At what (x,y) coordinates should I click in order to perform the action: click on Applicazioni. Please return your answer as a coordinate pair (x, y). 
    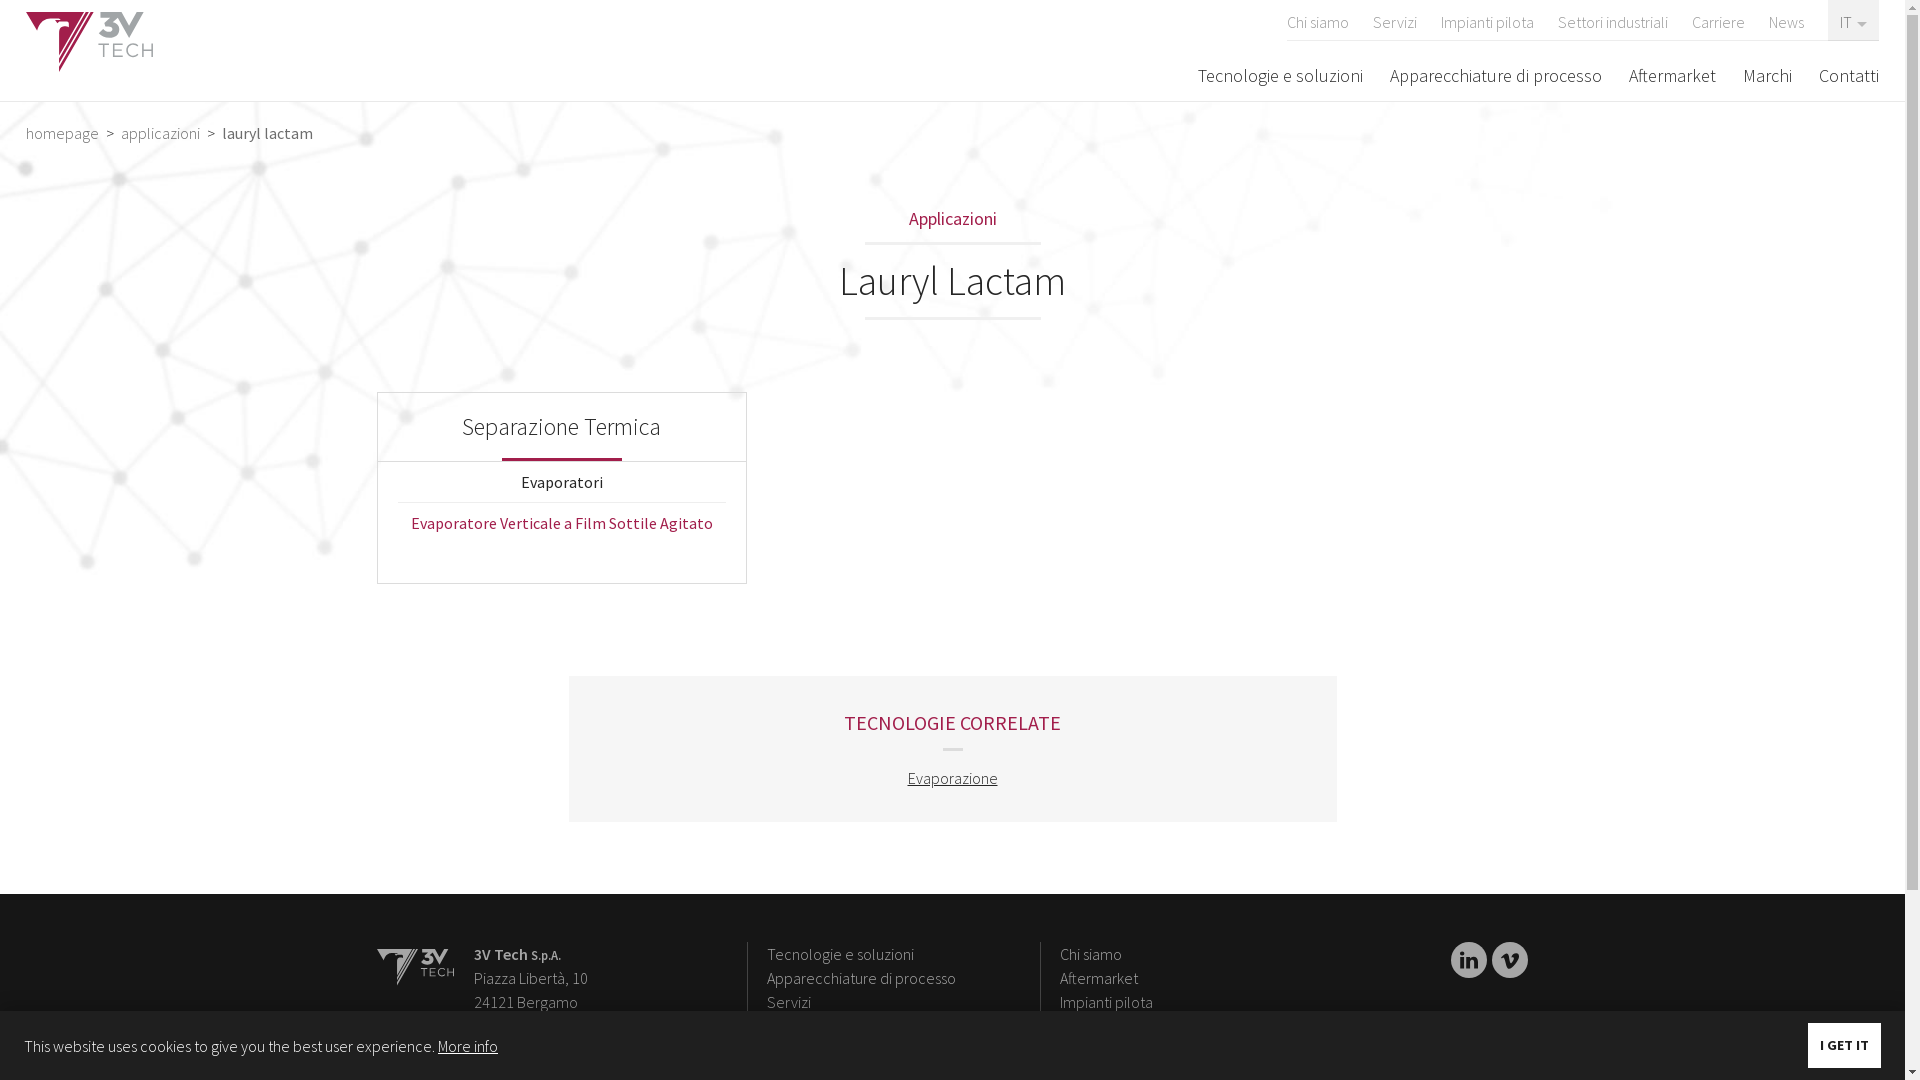
    Looking at the image, I should click on (952, 220).